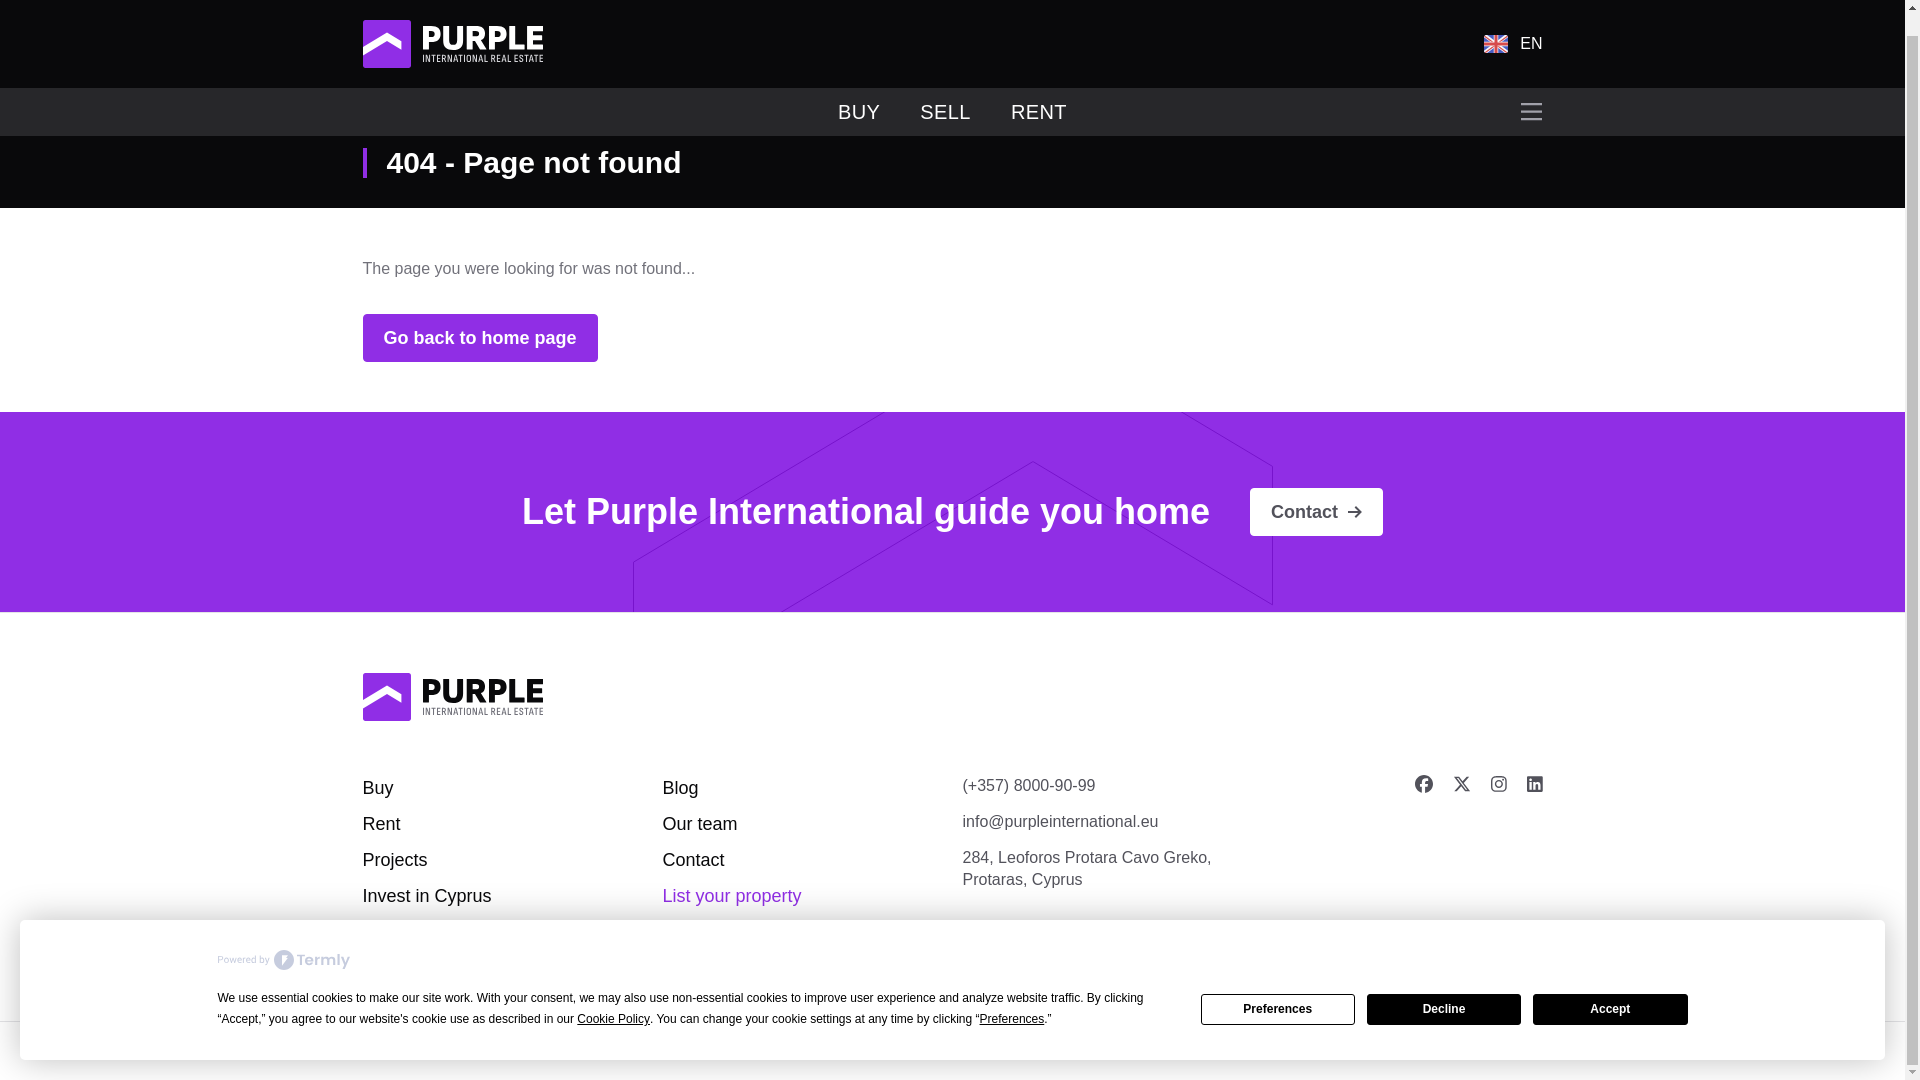  What do you see at coordinates (1012, 997) in the screenshot?
I see `Preferences` at bounding box center [1012, 997].